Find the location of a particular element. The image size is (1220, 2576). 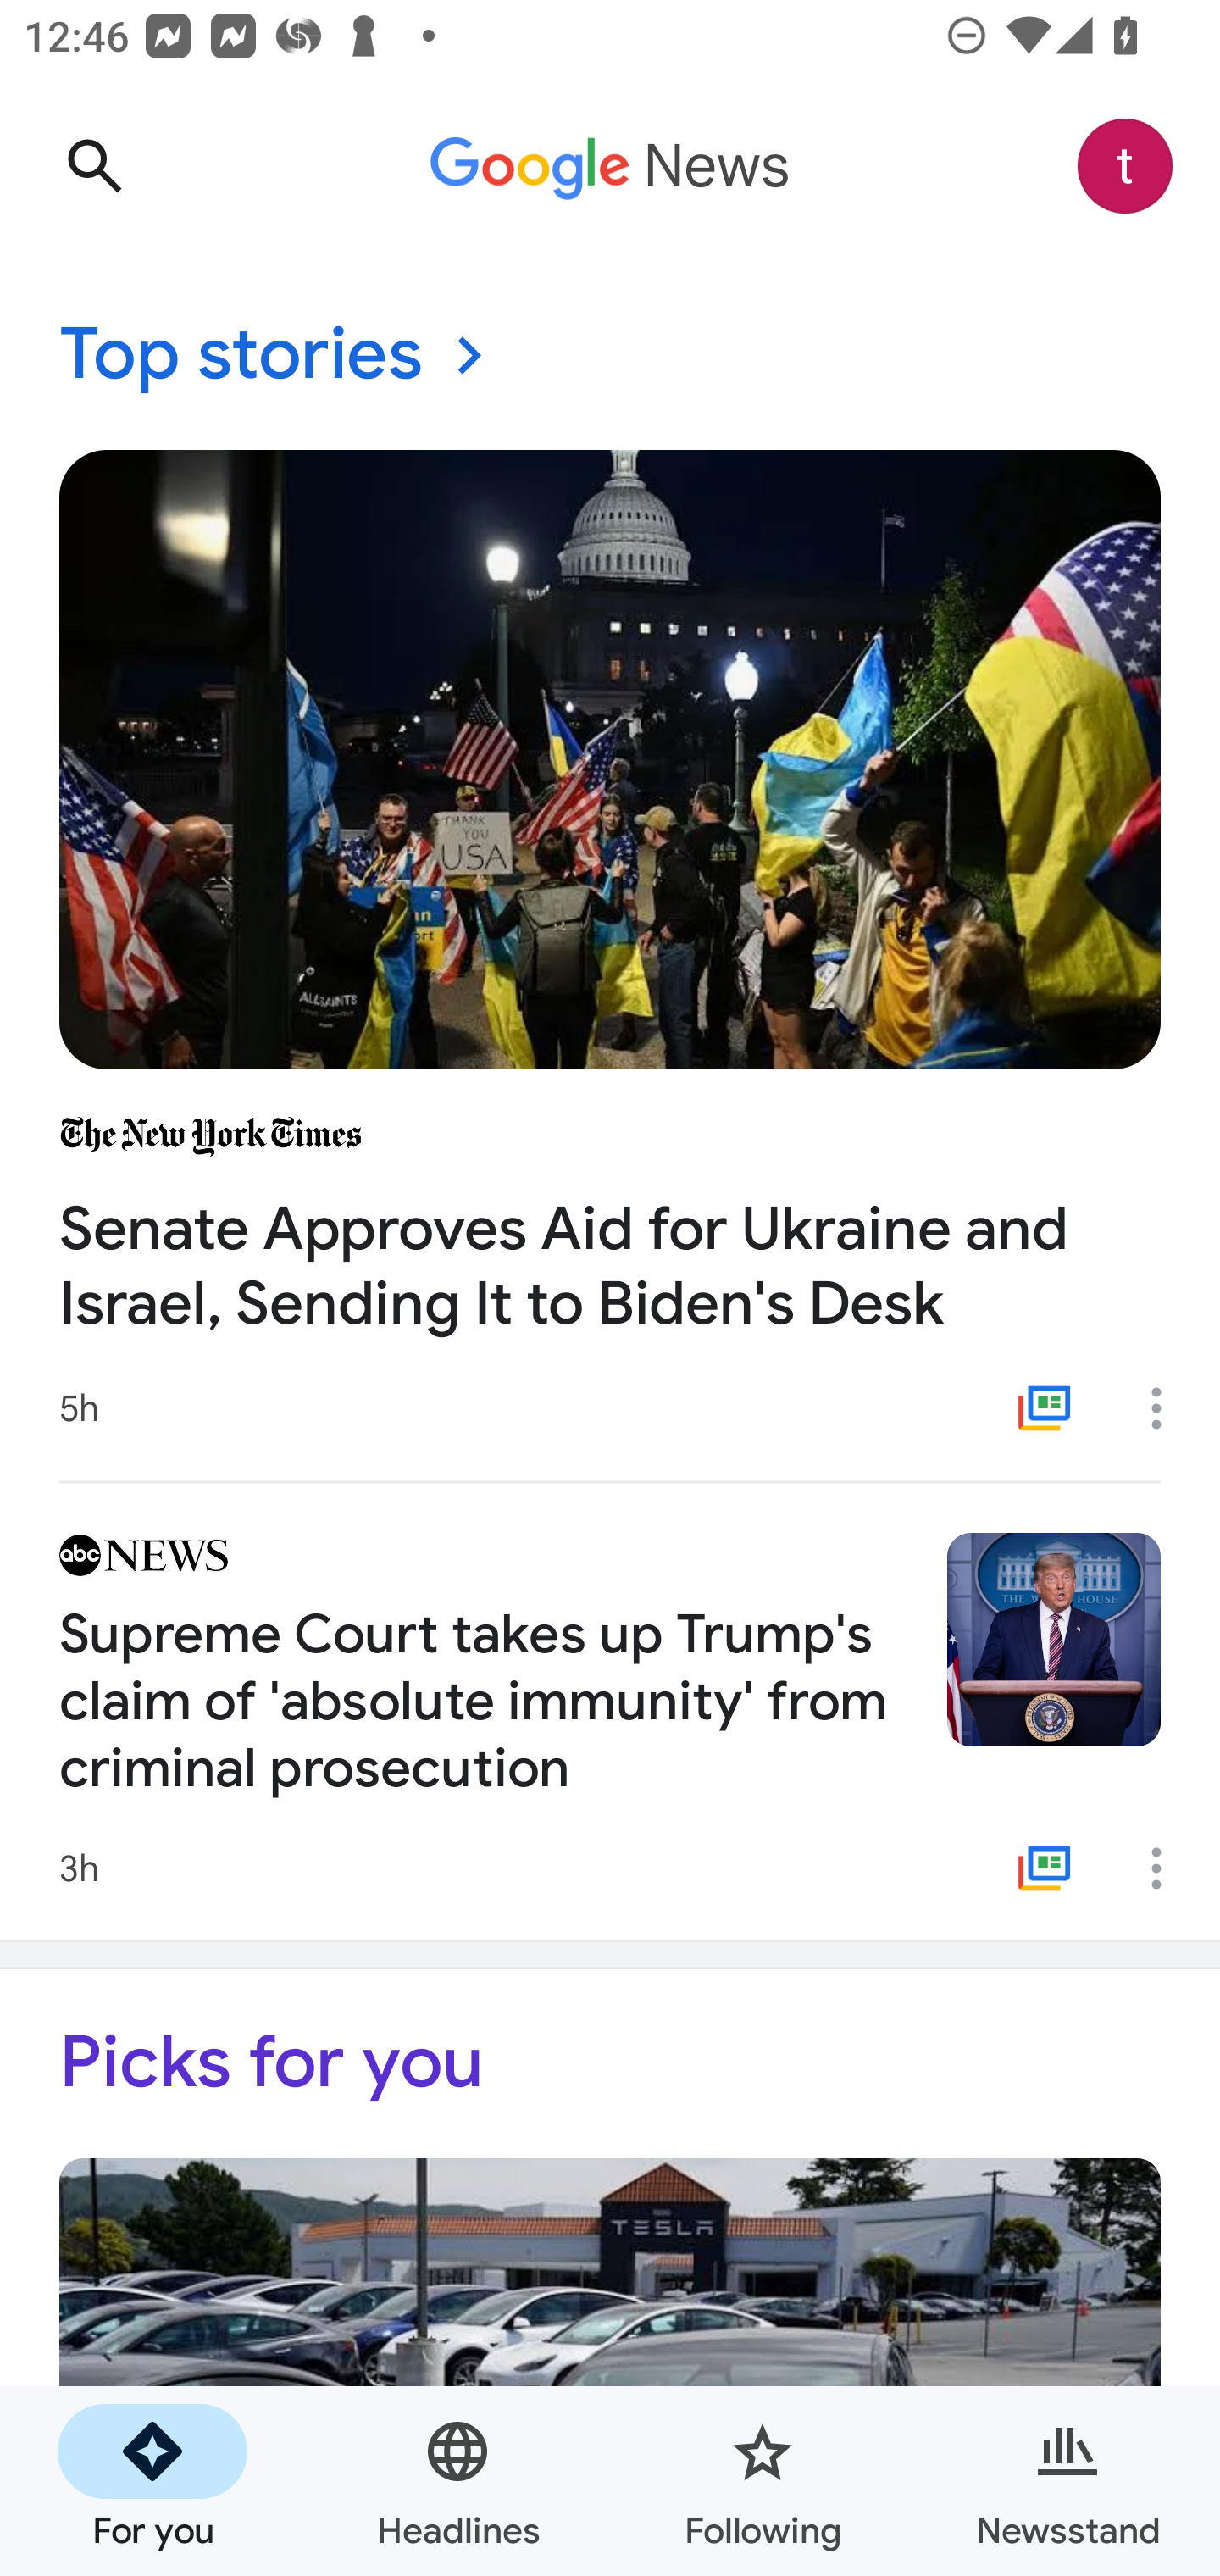

For you is located at coordinates (152, 2481).